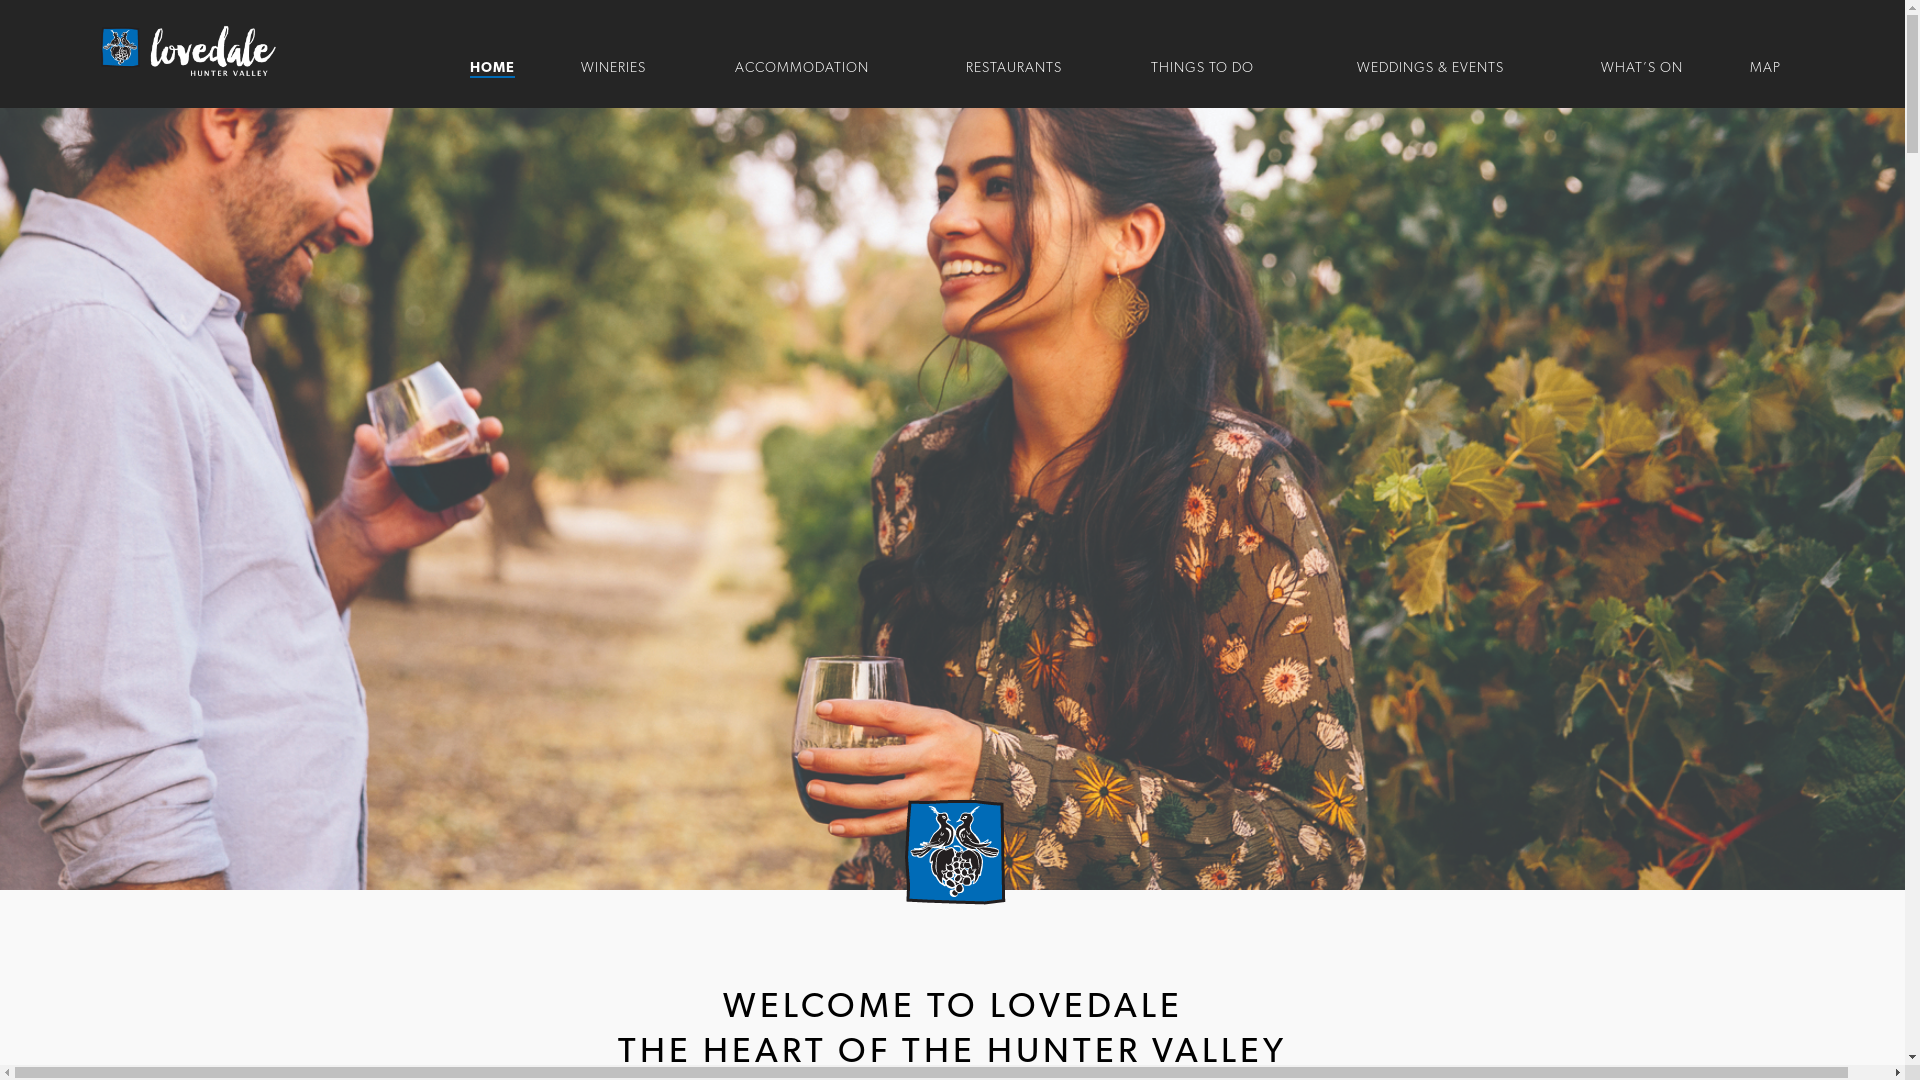  Describe the element at coordinates (1014, 68) in the screenshot. I see `RESTAURANTS` at that location.